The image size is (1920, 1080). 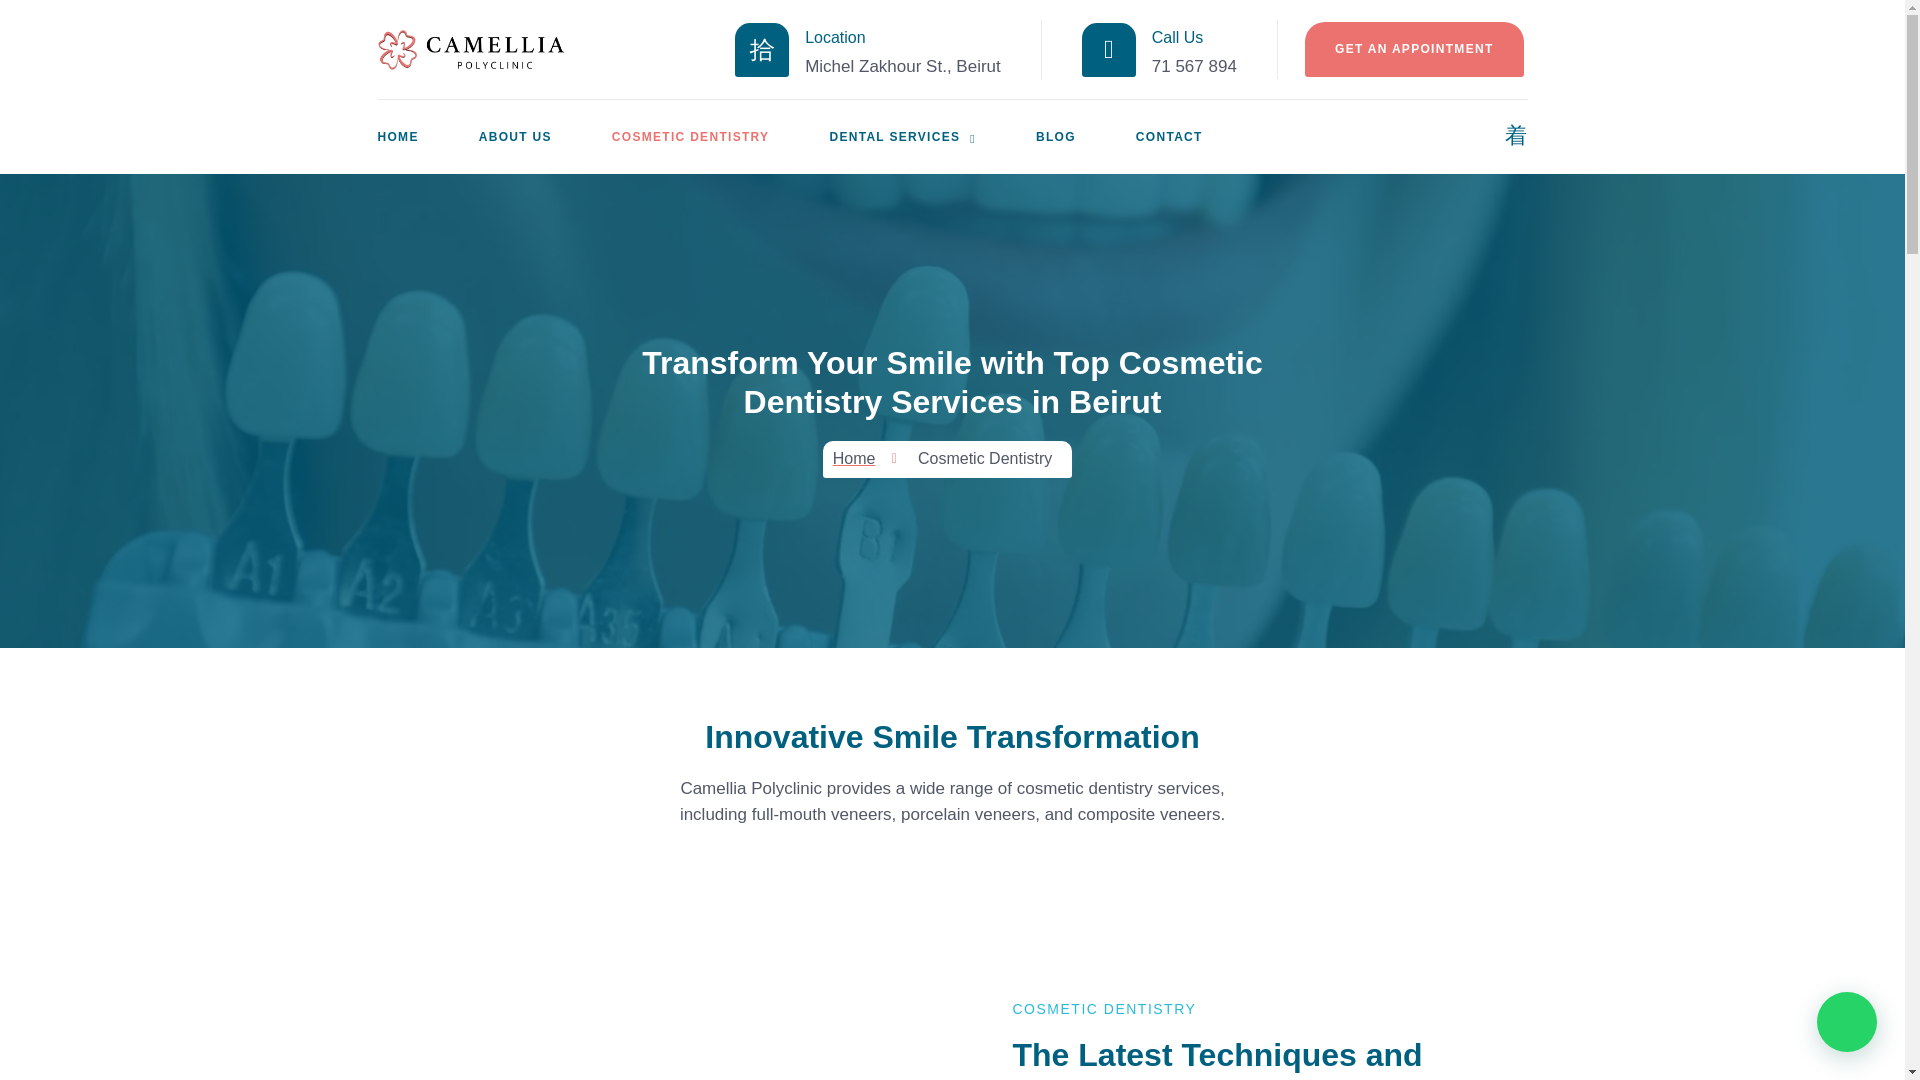 What do you see at coordinates (1200, 136) in the screenshot?
I see `CONTACT` at bounding box center [1200, 136].